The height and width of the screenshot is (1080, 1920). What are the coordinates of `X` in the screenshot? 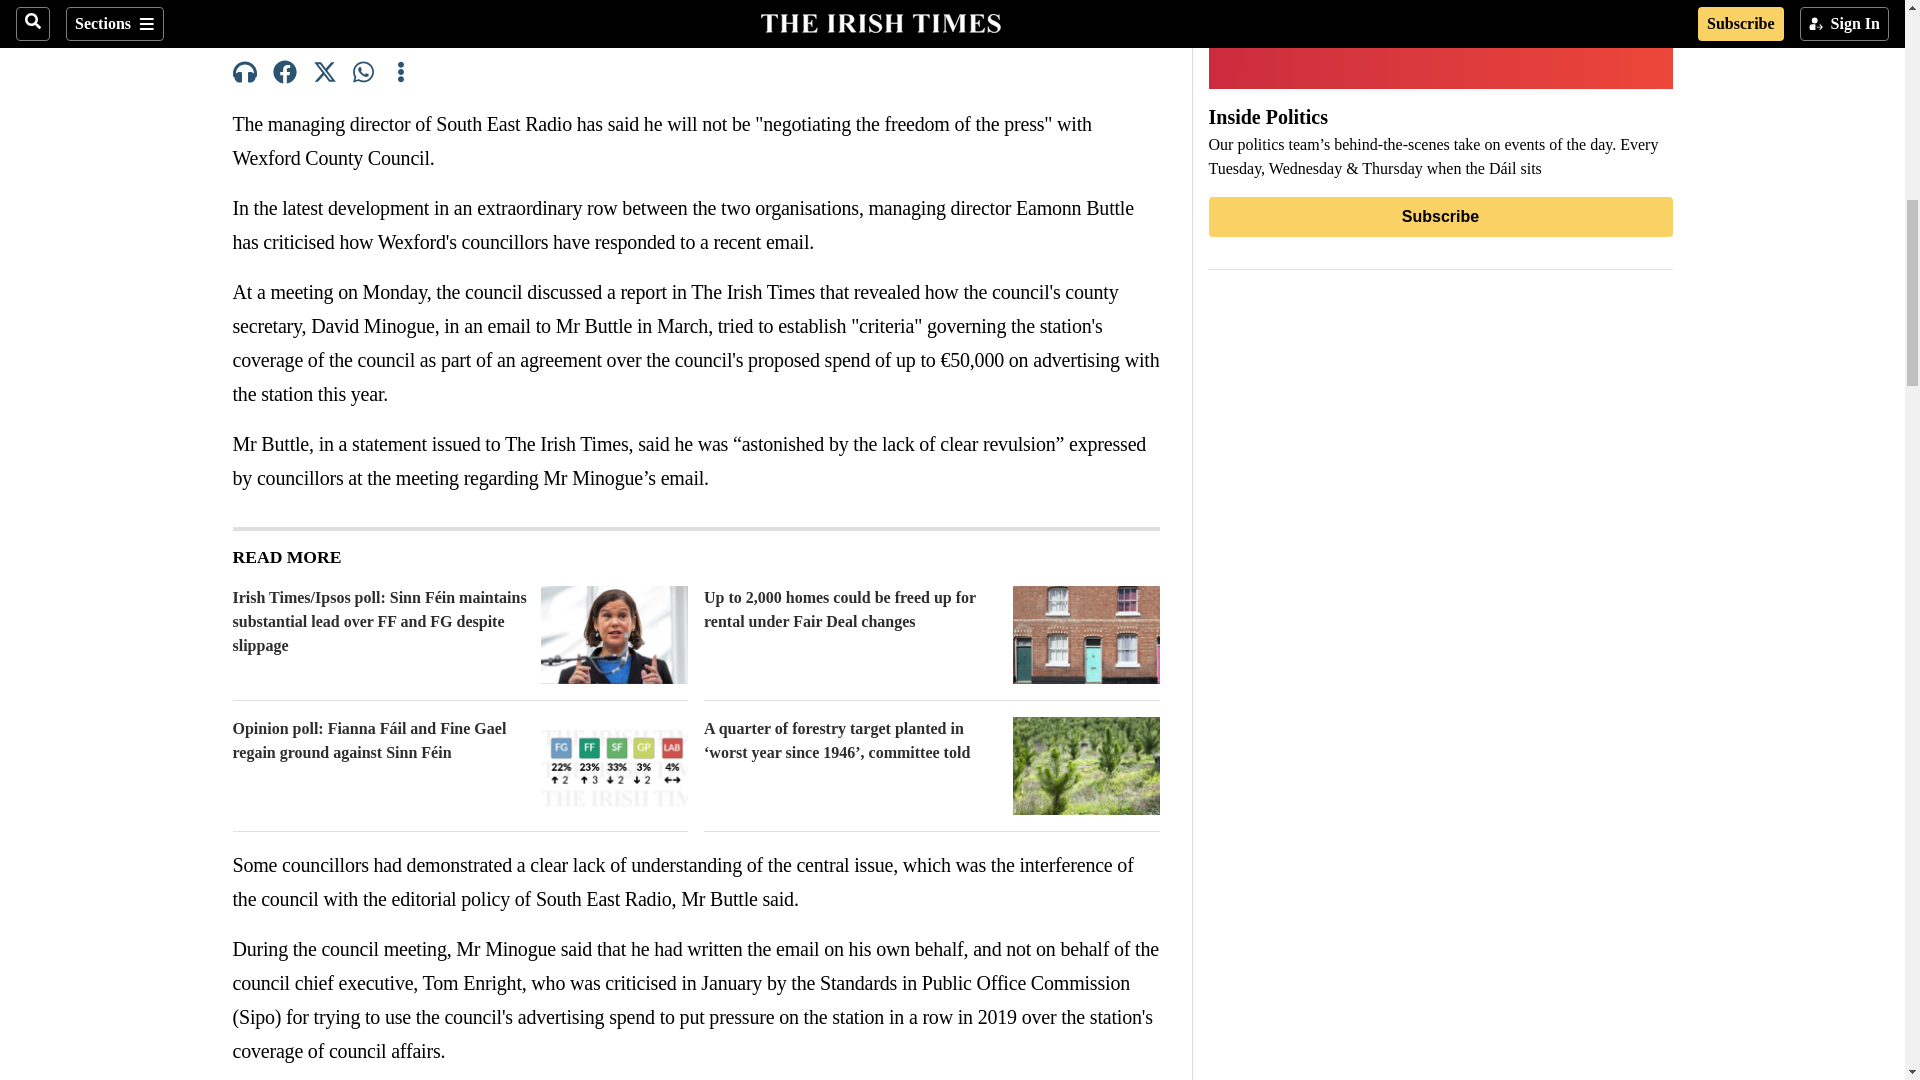 It's located at (324, 75).